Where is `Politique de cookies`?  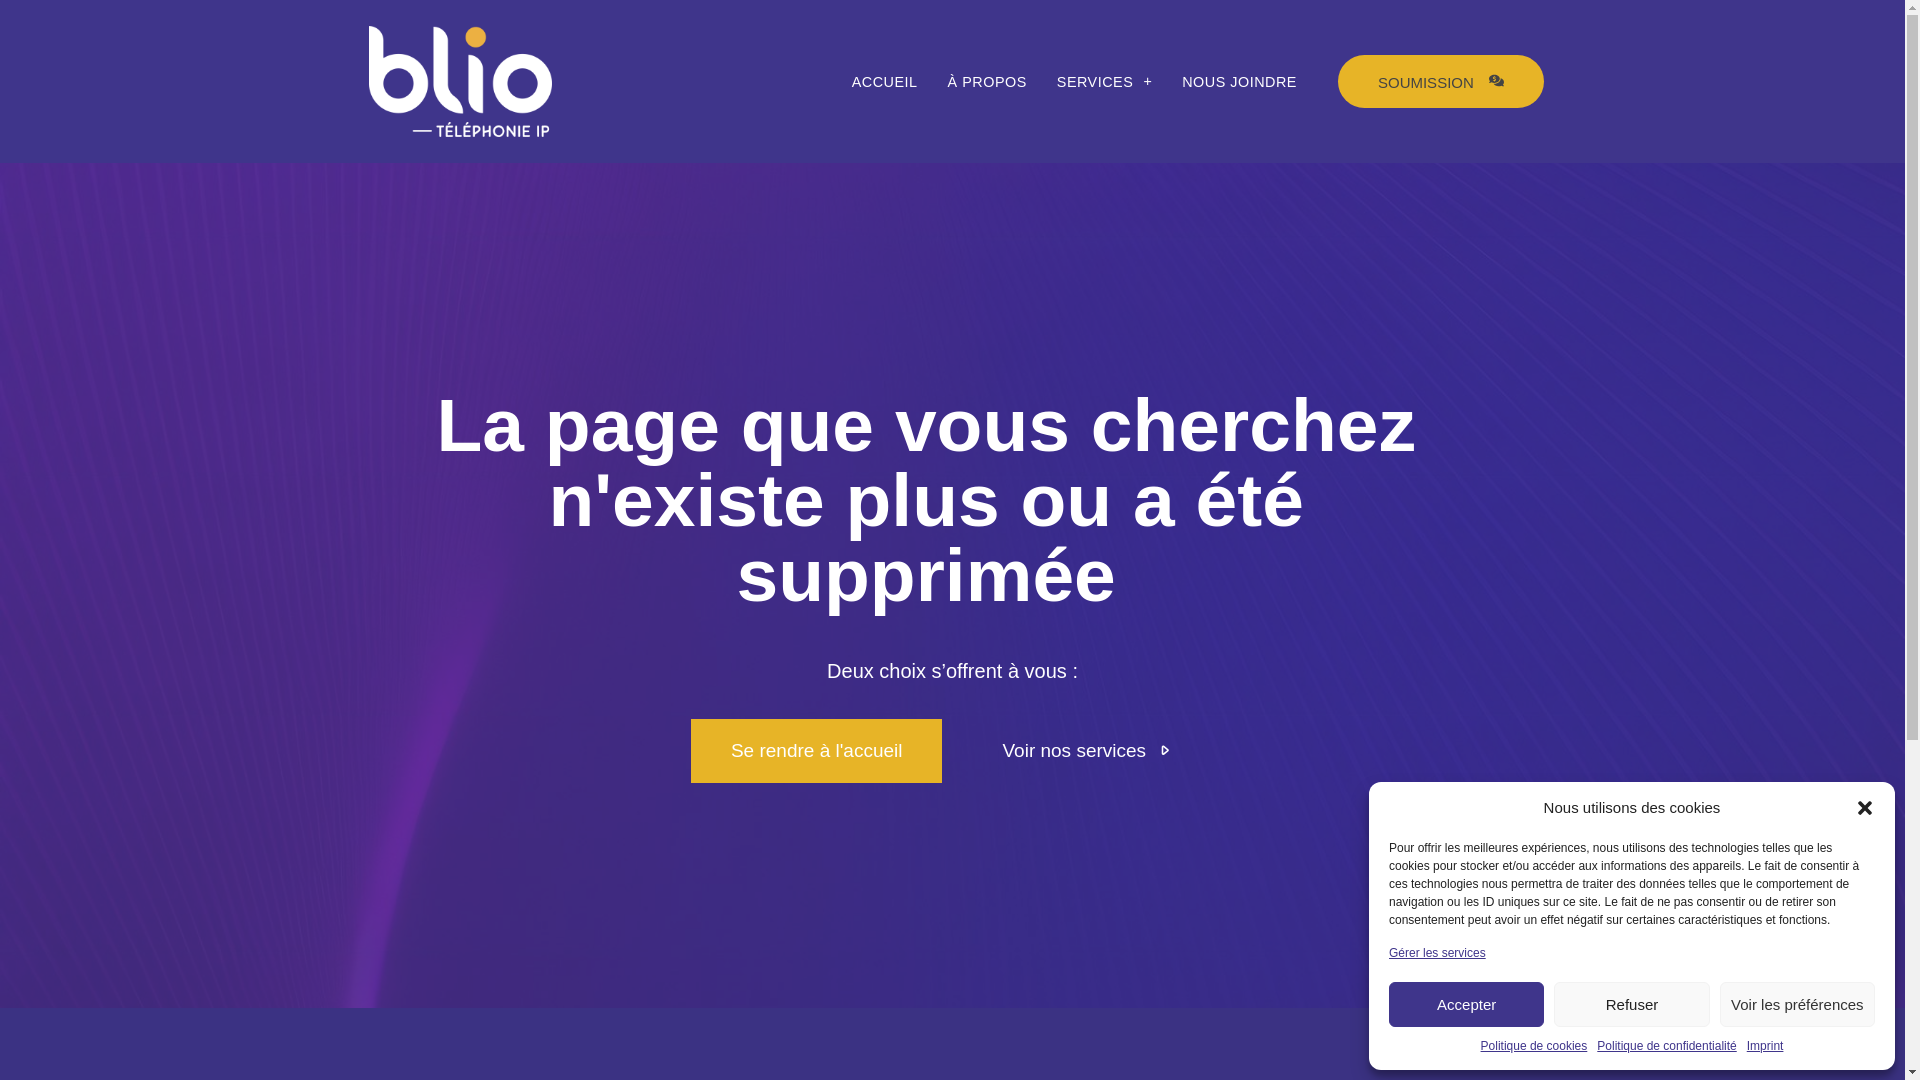 Politique de cookies is located at coordinates (1534, 1046).